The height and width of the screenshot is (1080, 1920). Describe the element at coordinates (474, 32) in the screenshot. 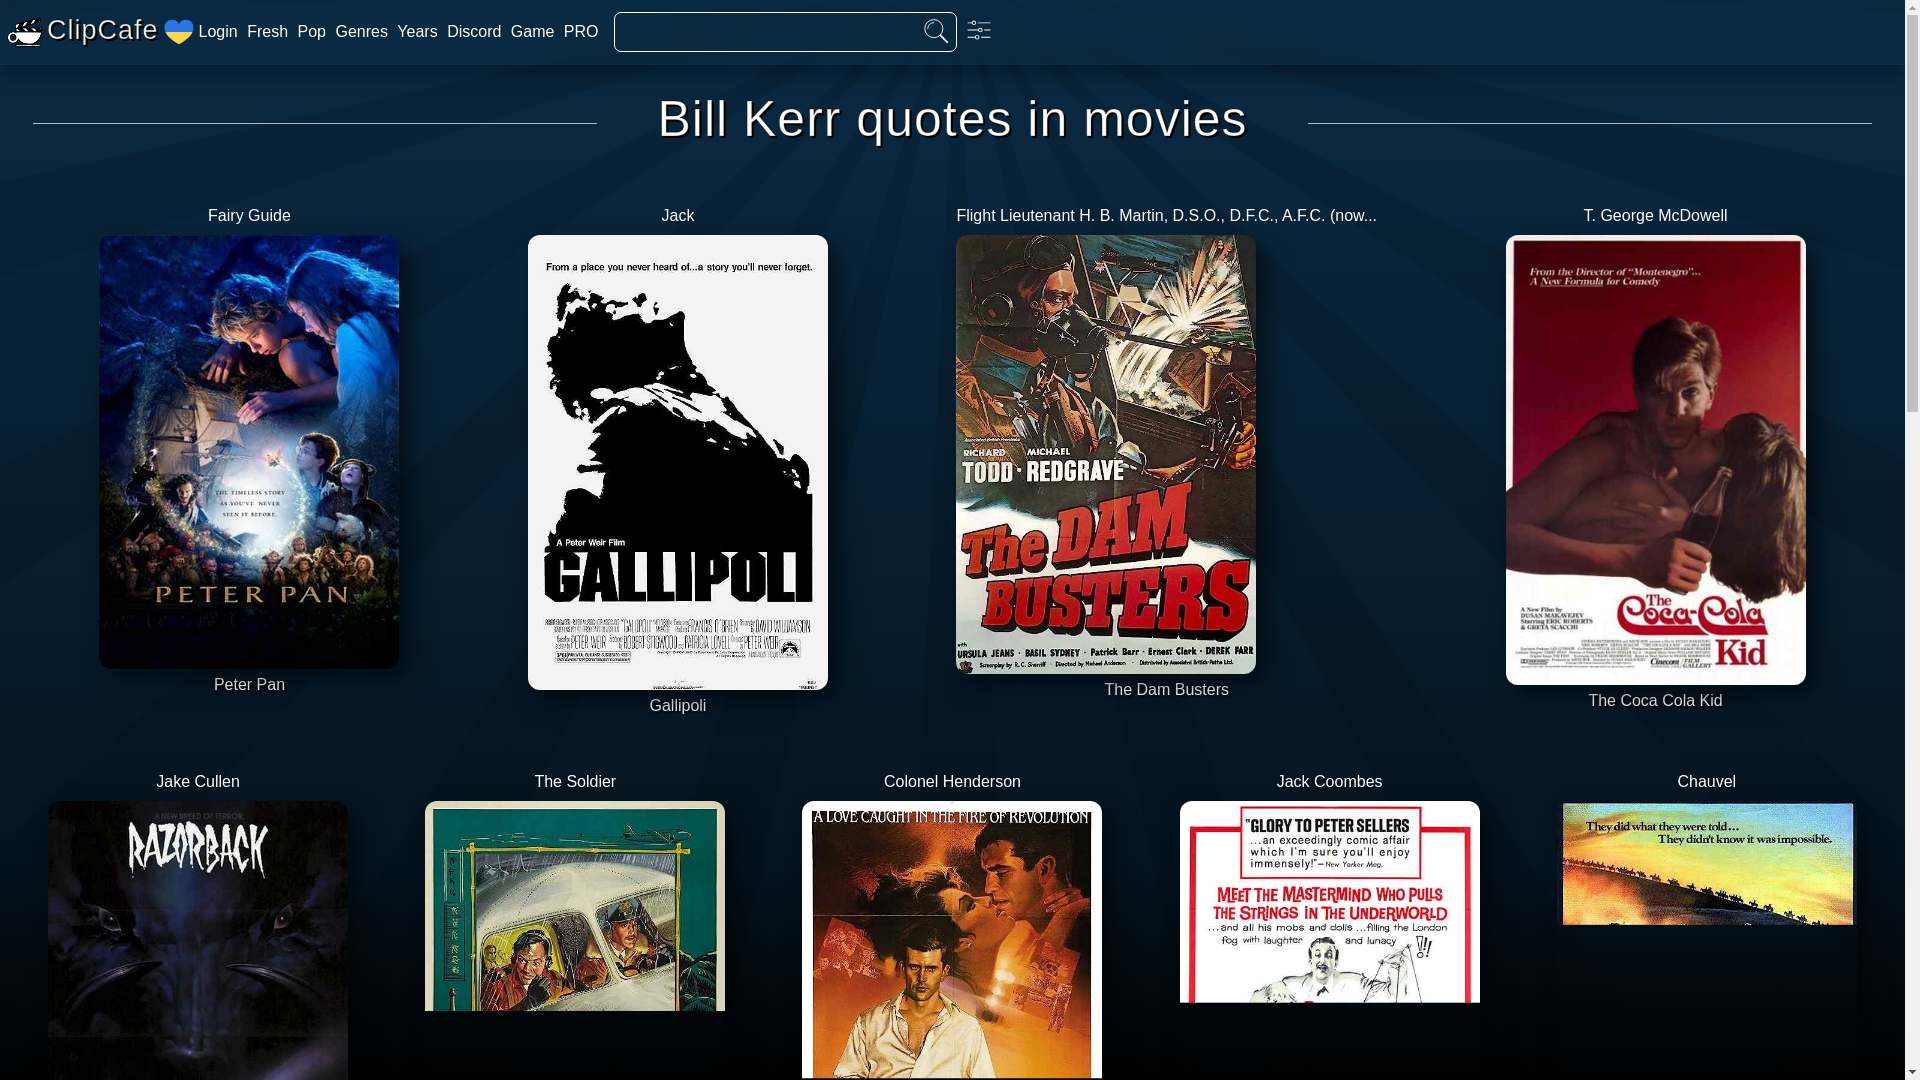

I see `Join our discord` at that location.